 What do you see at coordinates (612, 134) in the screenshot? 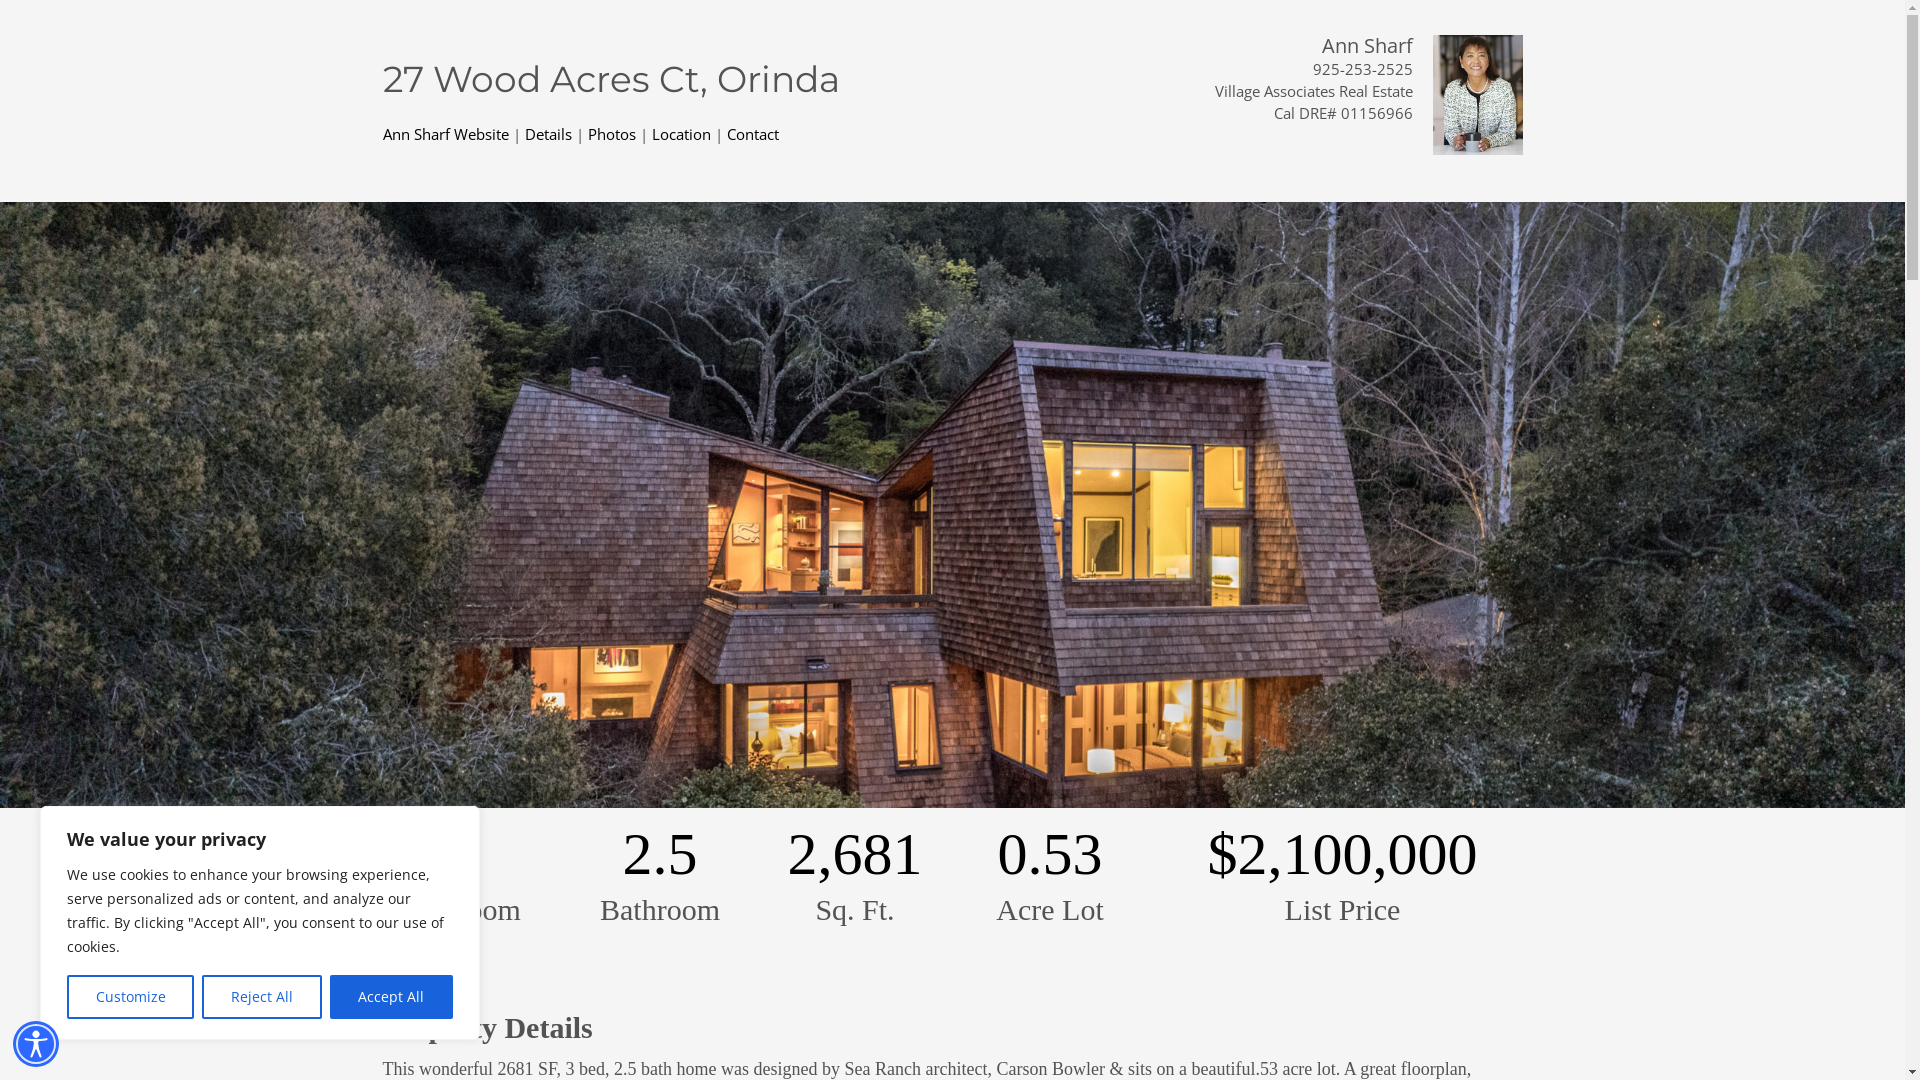
I see `Photos` at bounding box center [612, 134].